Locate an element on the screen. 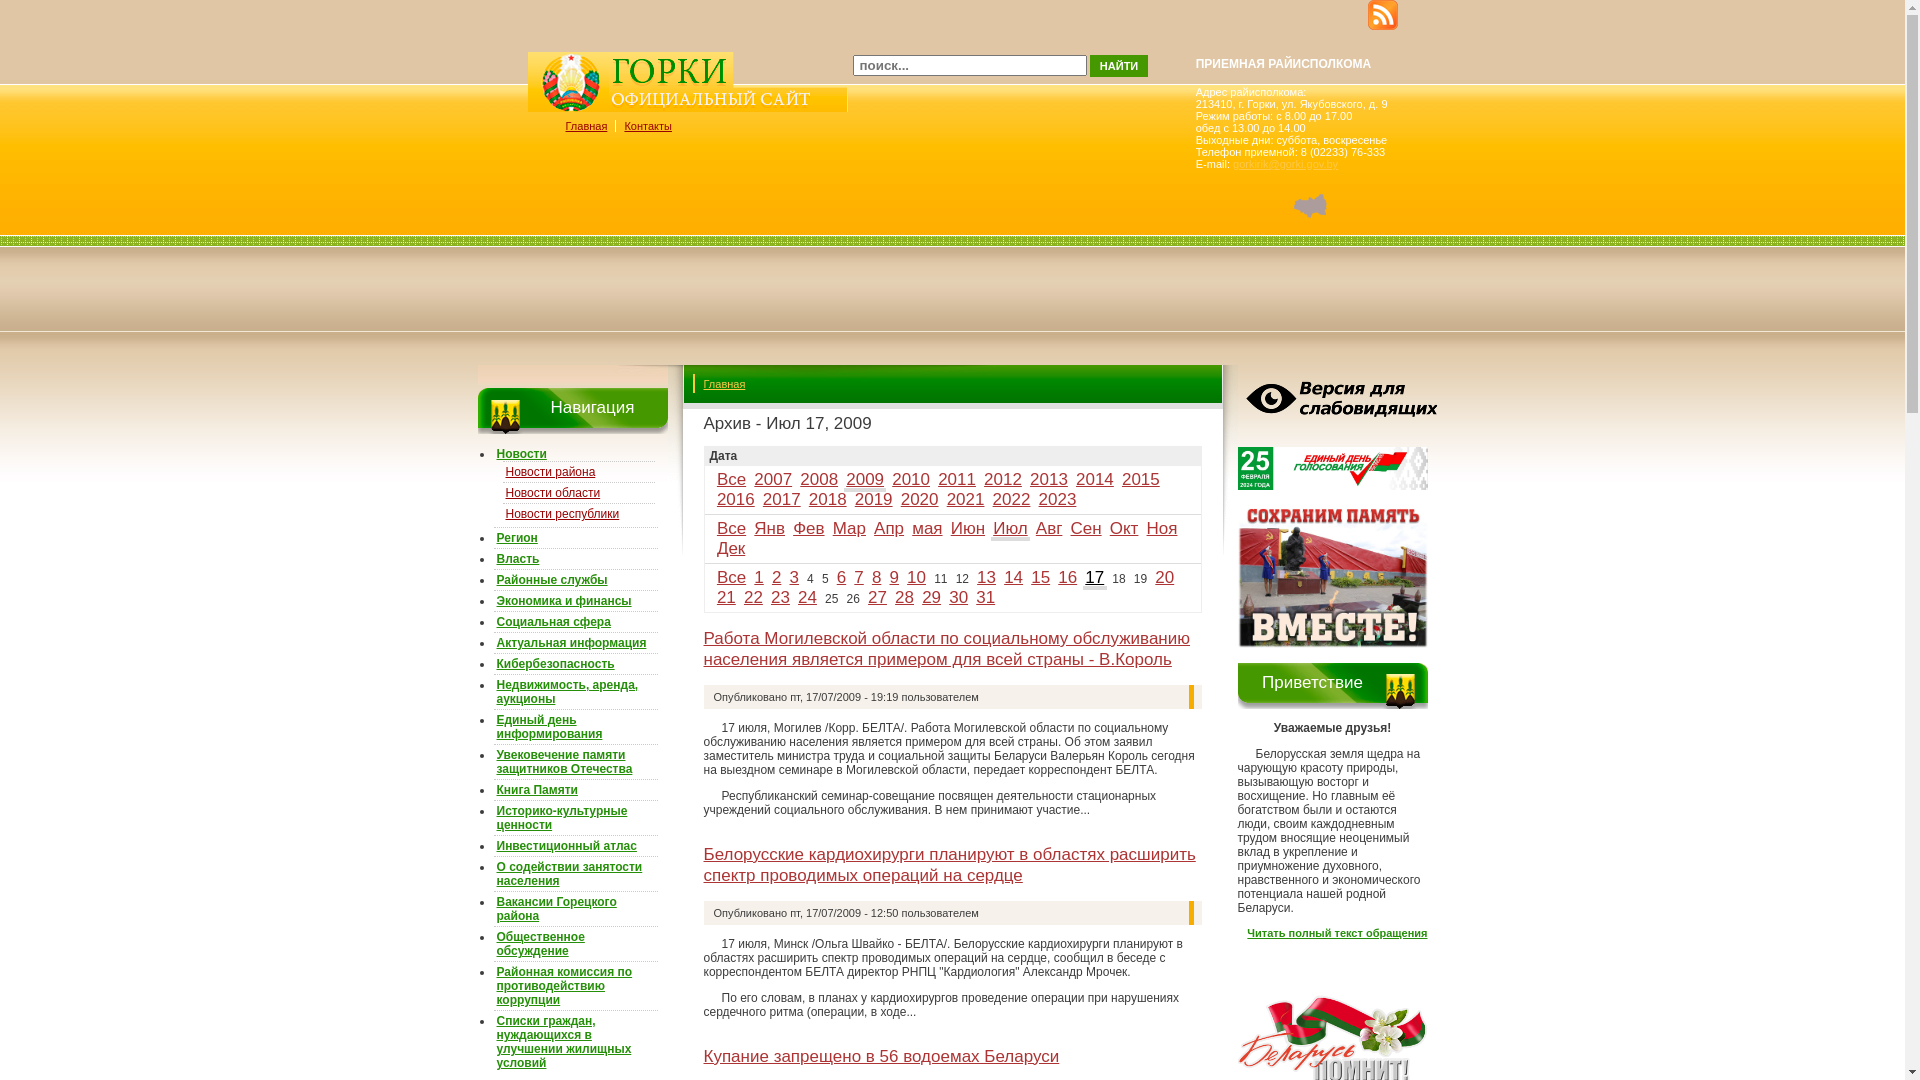  28 is located at coordinates (904, 598).